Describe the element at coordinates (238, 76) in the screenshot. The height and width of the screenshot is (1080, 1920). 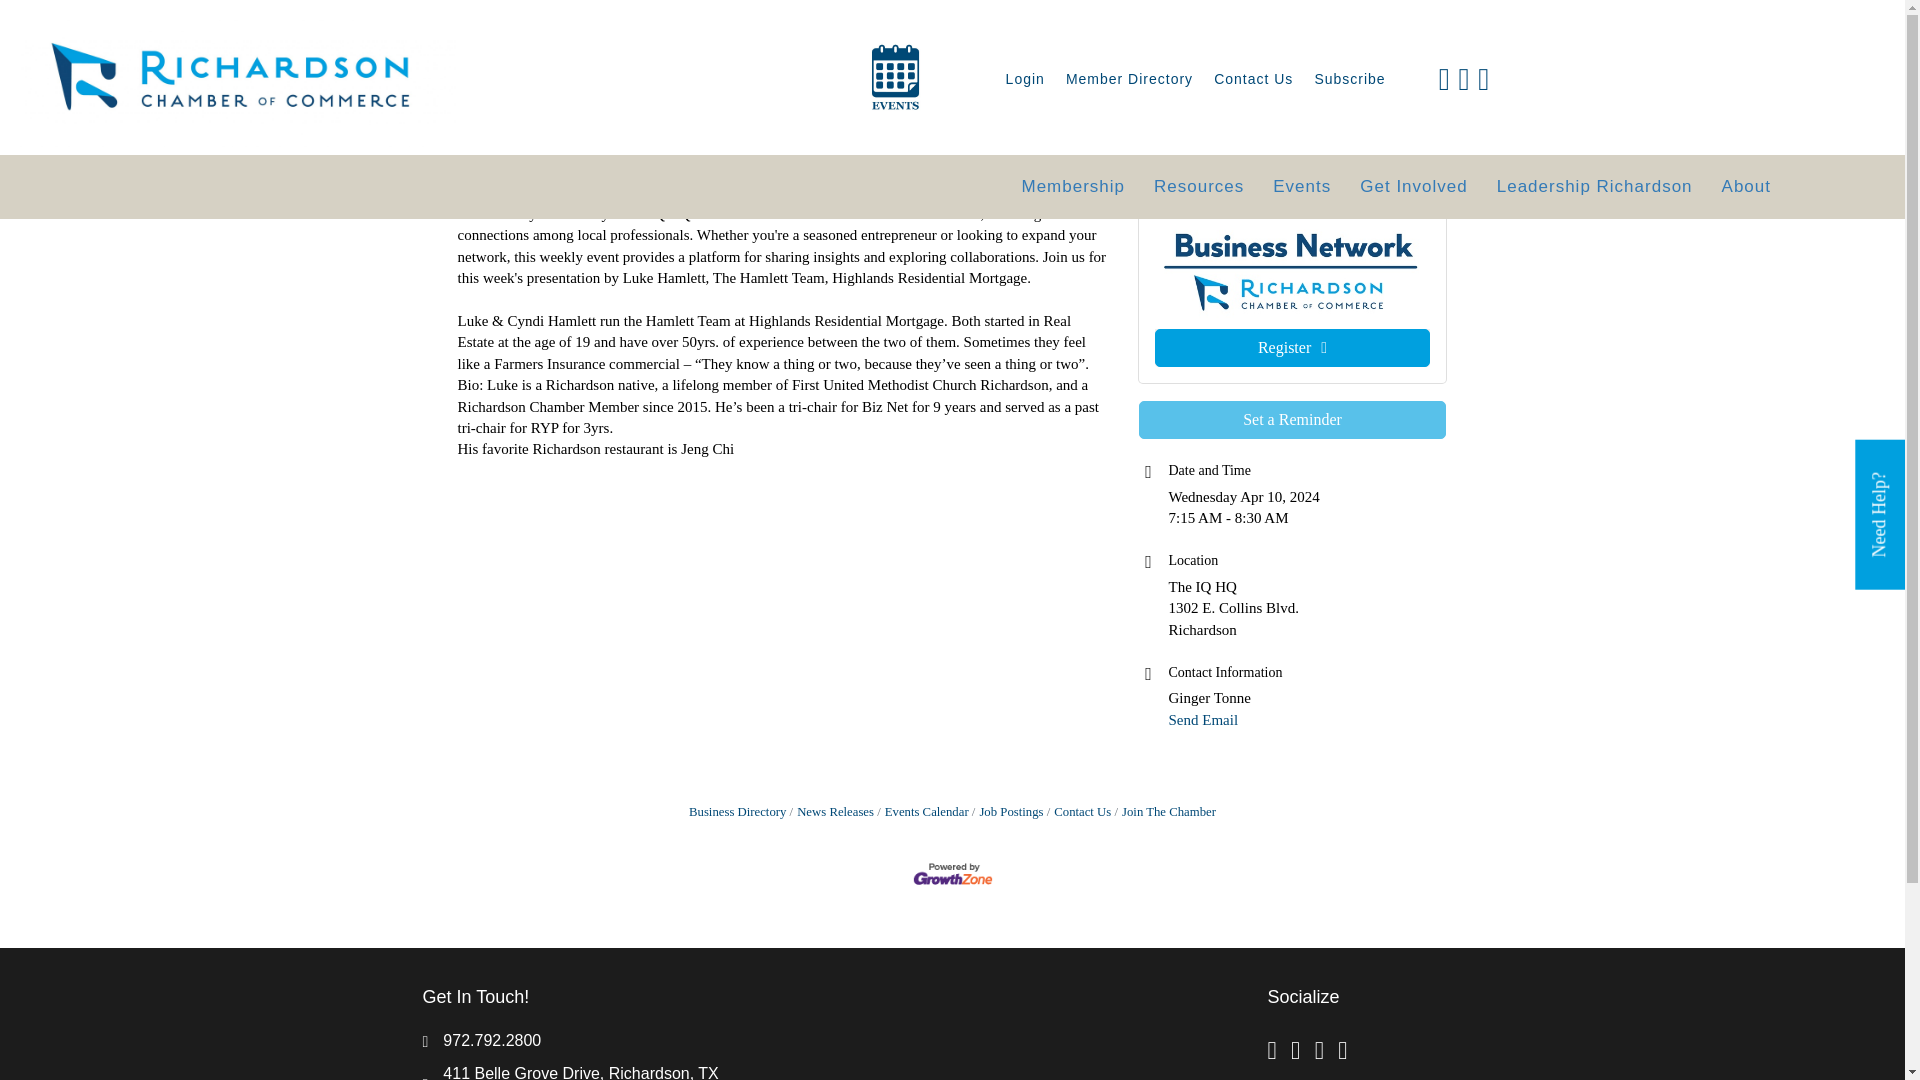
I see `RichardsonChamberLogo2022-OL-05` at that location.